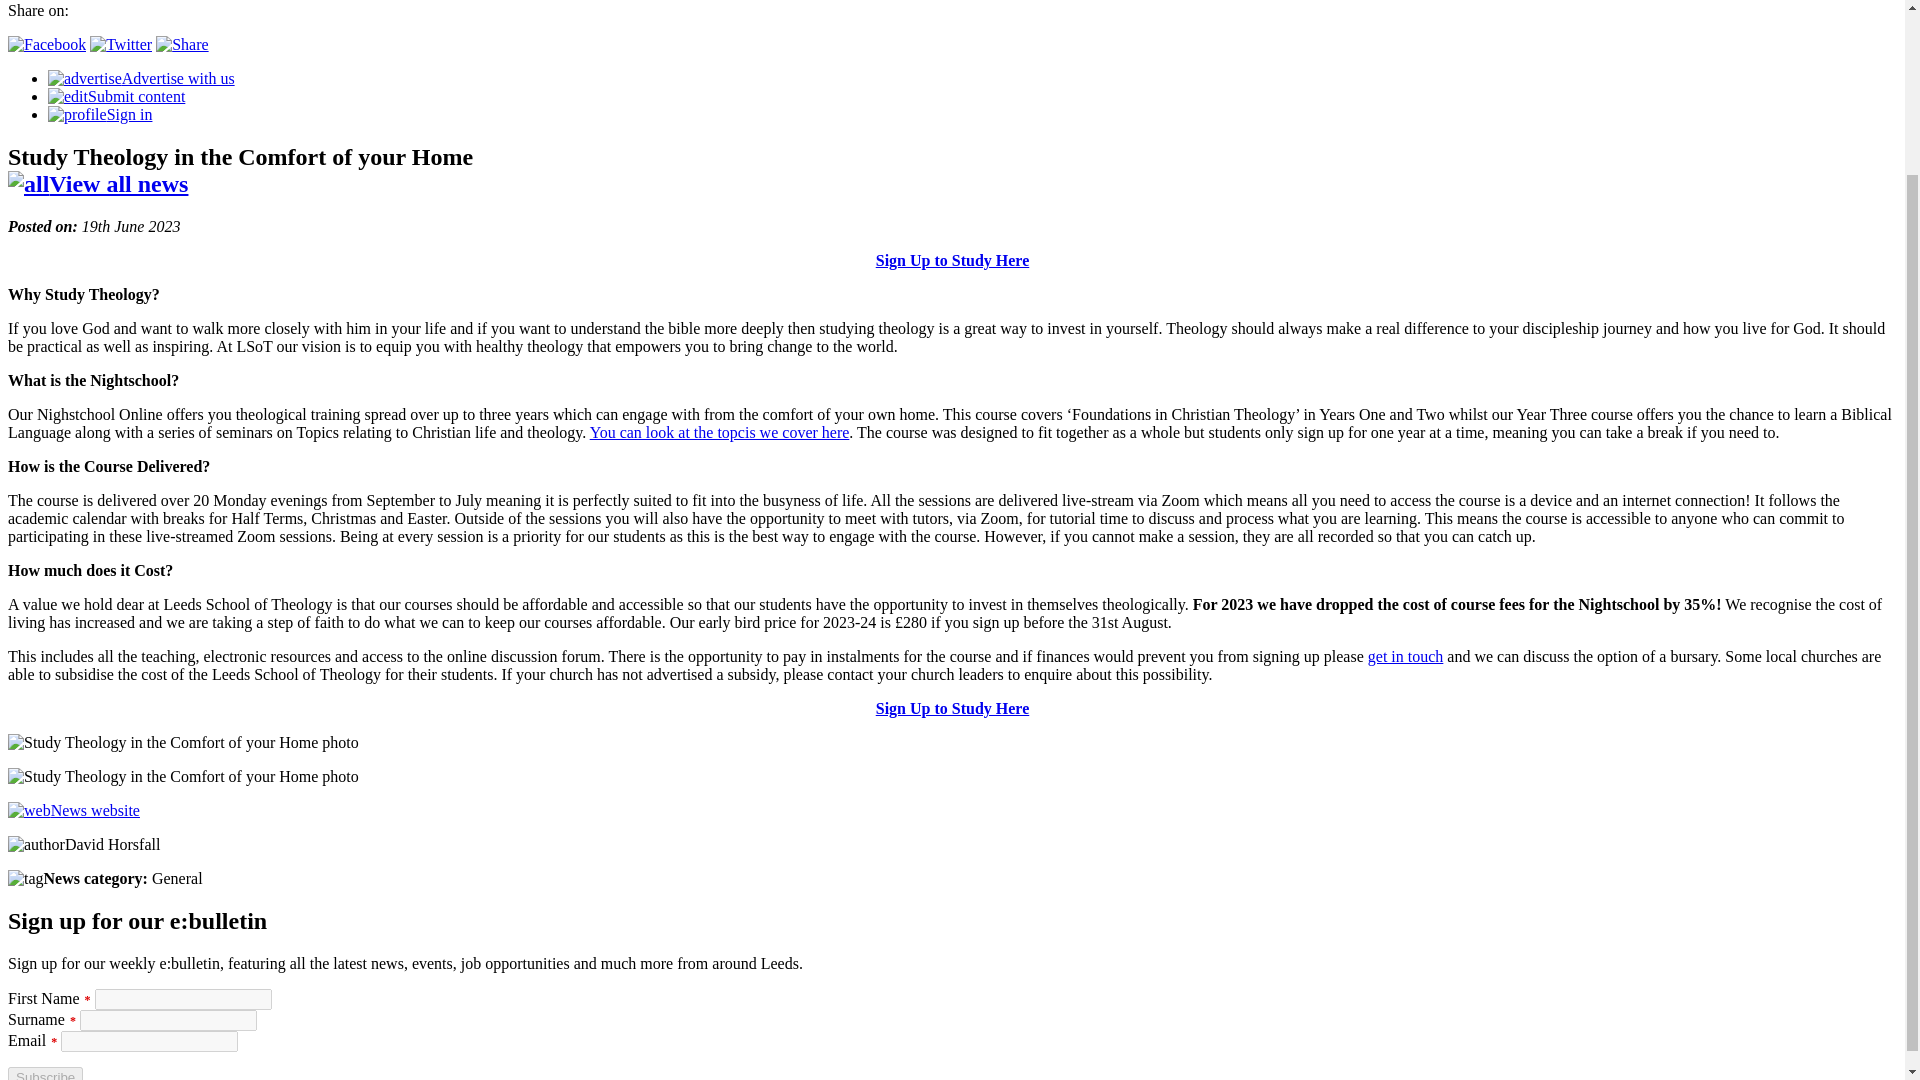 Image resolution: width=1920 pixels, height=1080 pixels. Describe the element at coordinates (141, 78) in the screenshot. I see `Advertise with us` at that location.